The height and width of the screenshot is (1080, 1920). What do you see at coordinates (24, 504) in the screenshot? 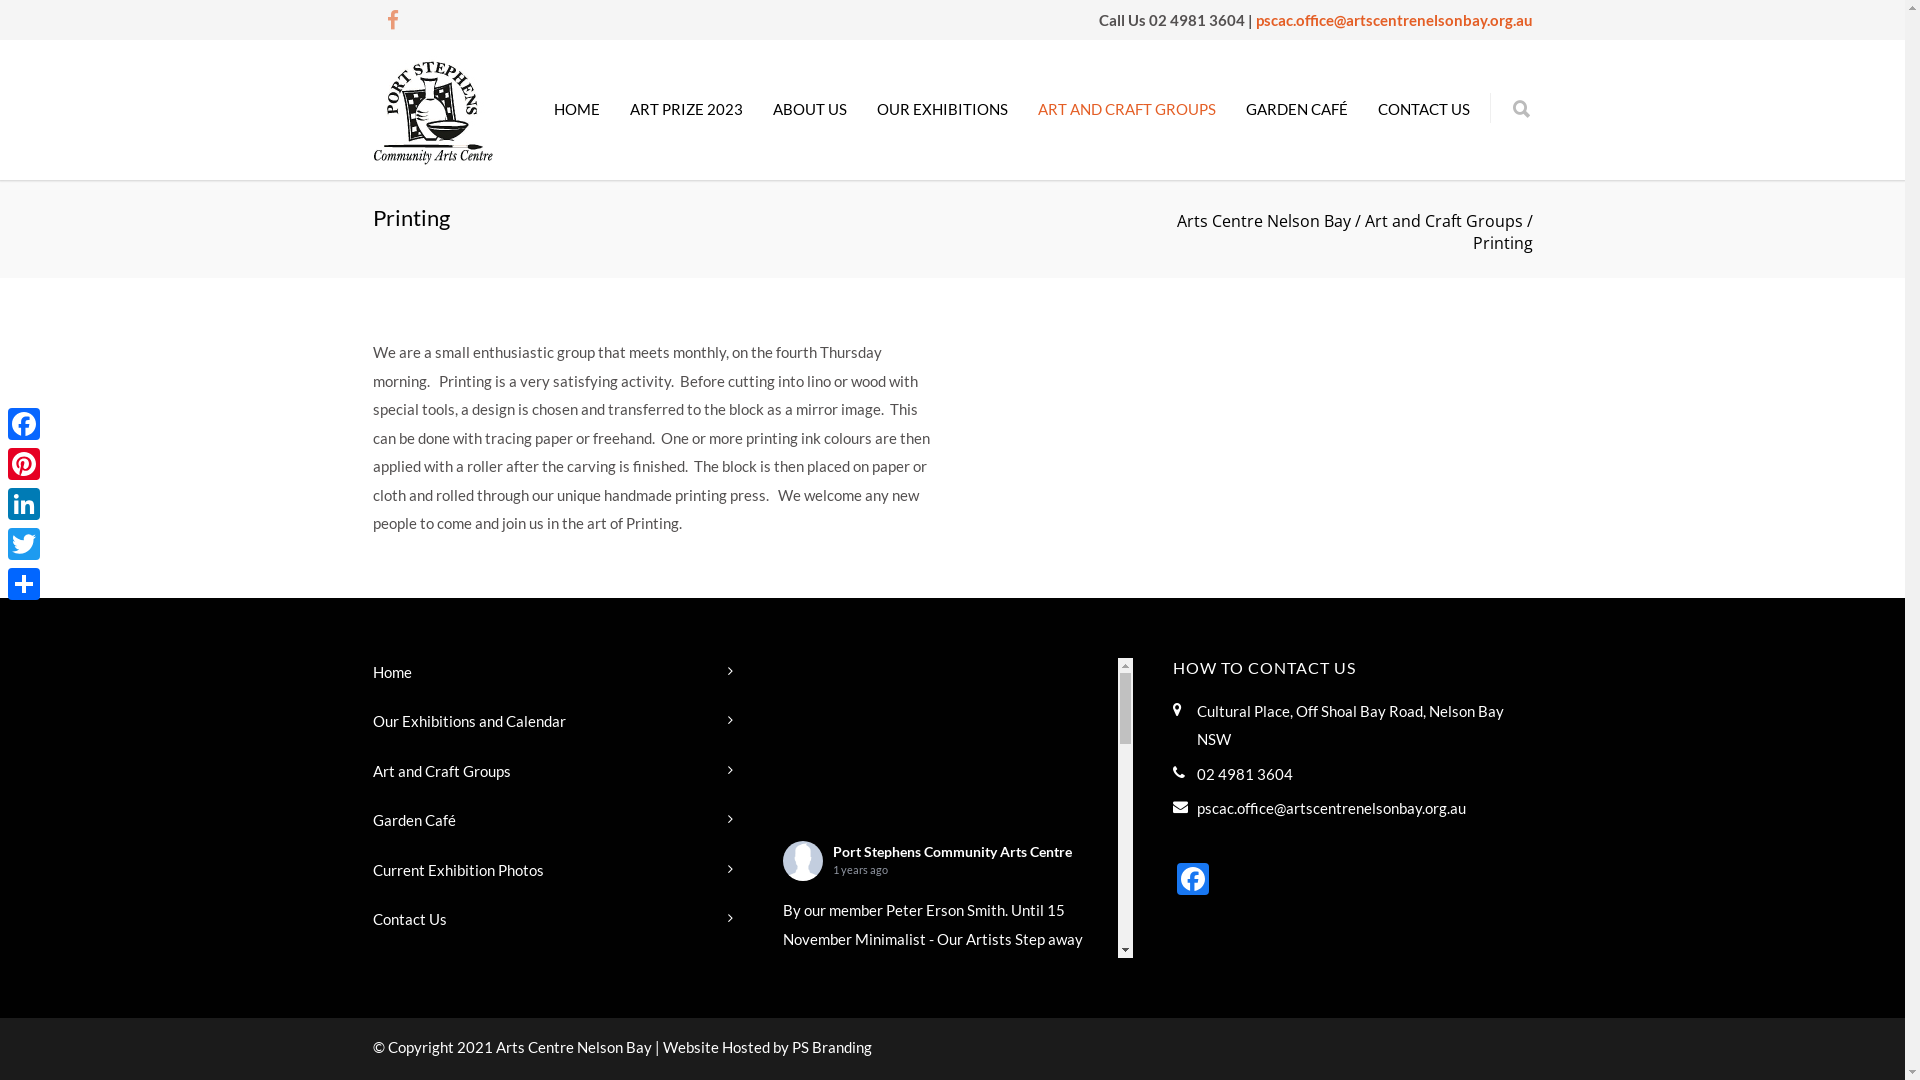
I see `LinkedIn` at bounding box center [24, 504].